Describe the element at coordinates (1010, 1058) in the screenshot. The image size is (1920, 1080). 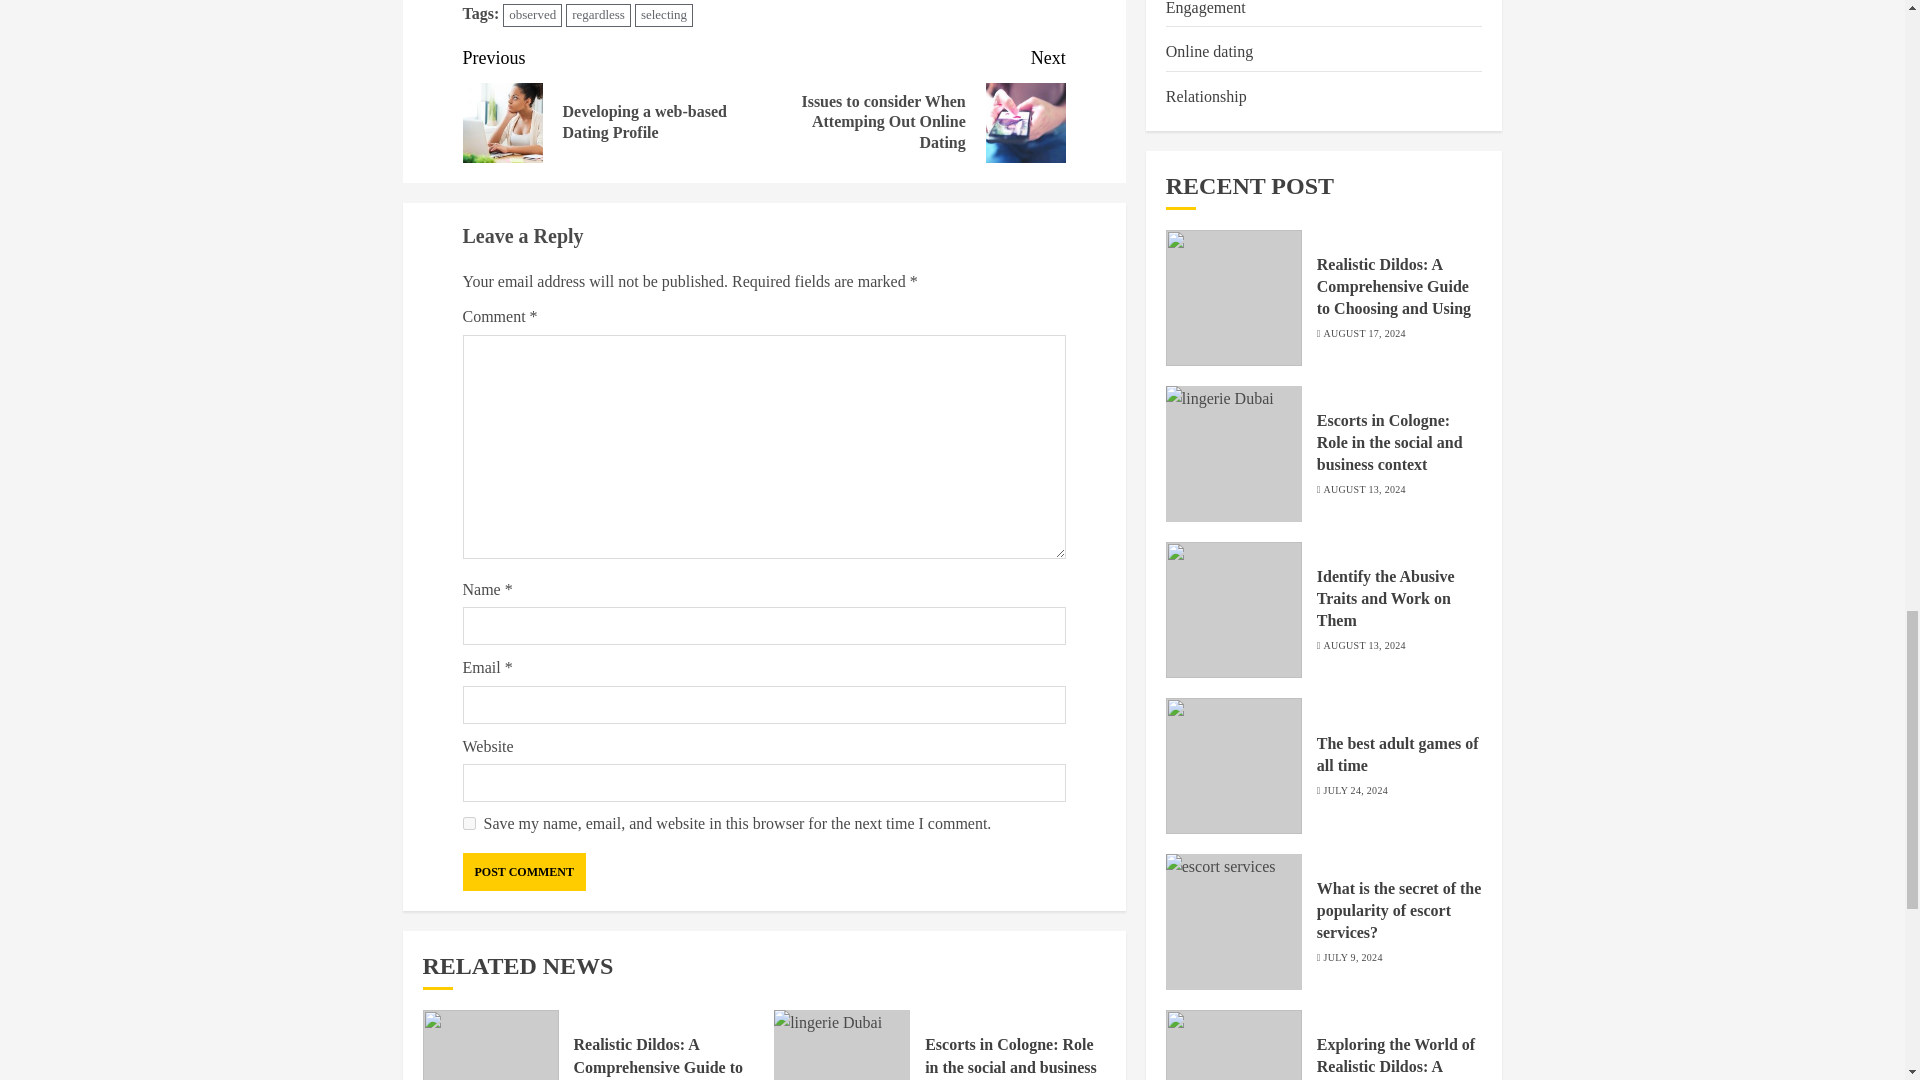
I see `Escorts in Cologne: Role in the social and business context` at that location.